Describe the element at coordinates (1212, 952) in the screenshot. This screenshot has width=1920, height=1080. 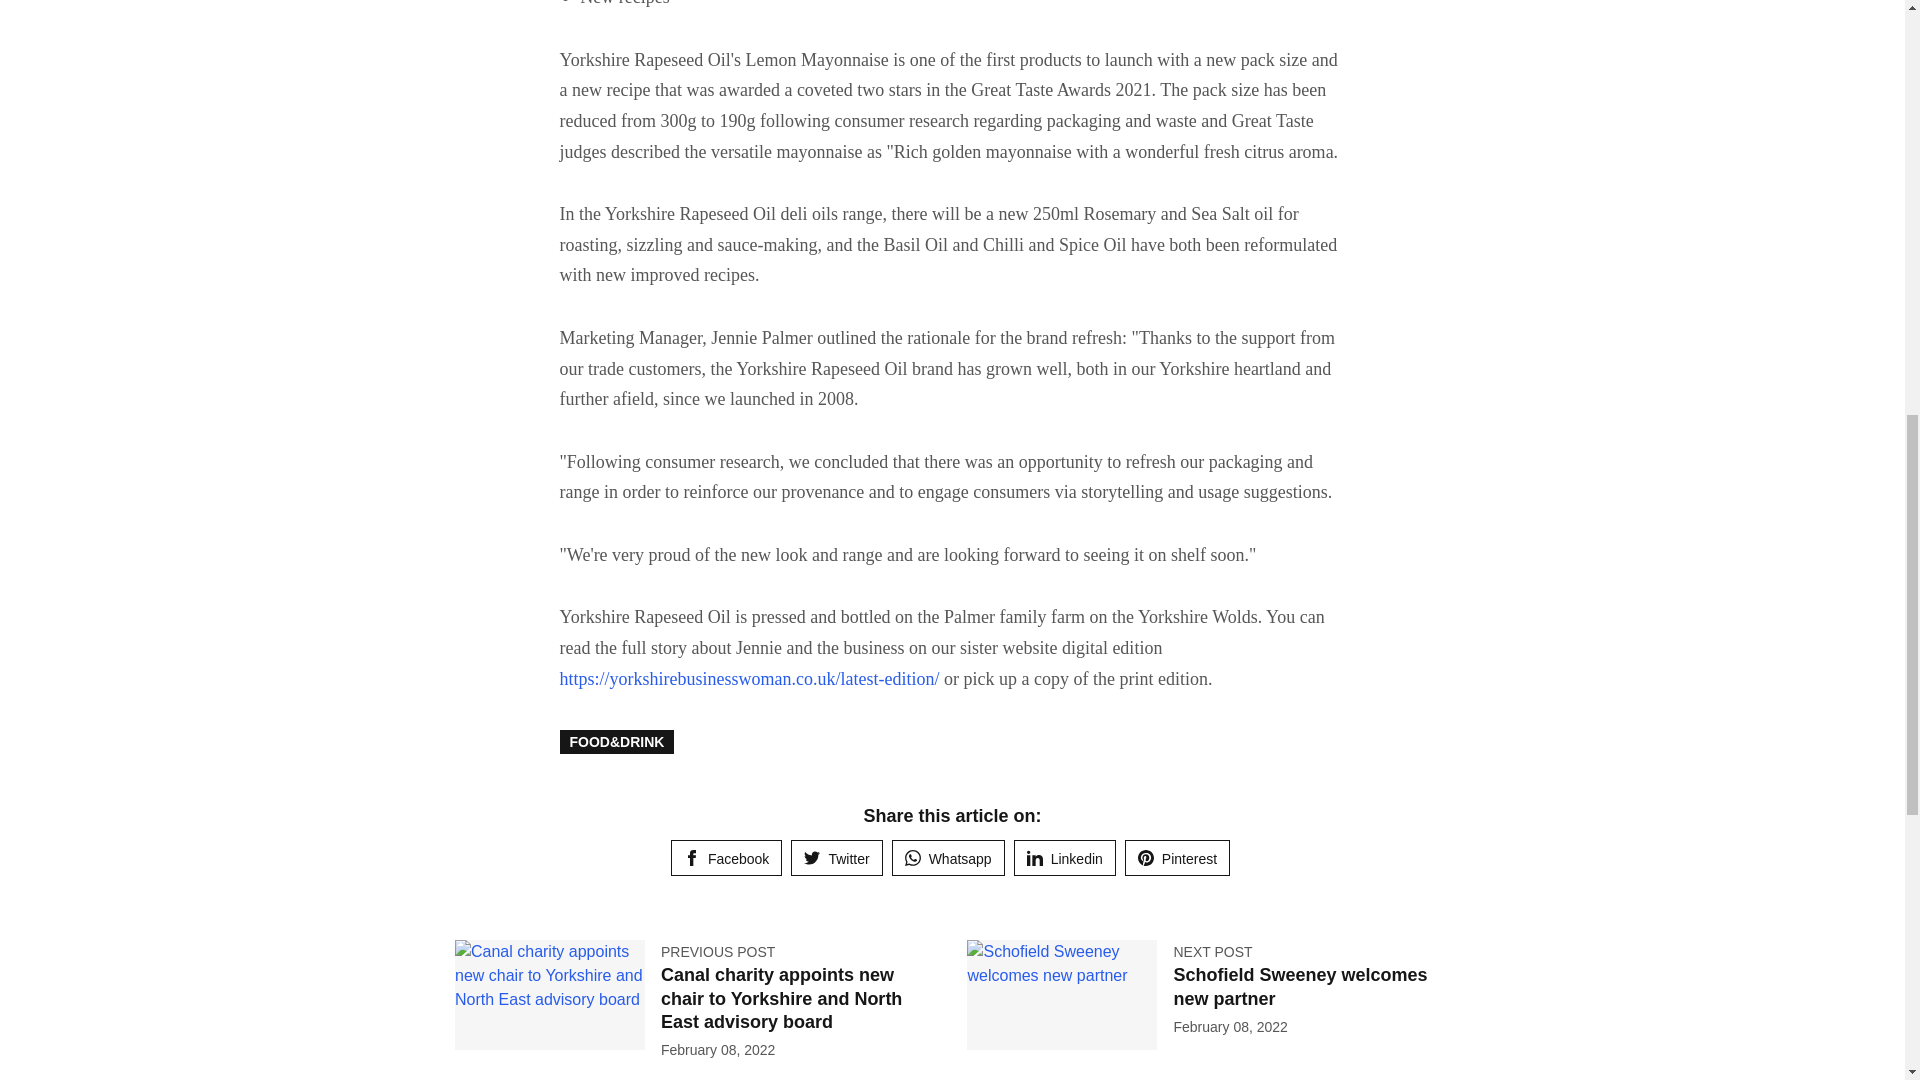
I see `NEXT POST` at that location.